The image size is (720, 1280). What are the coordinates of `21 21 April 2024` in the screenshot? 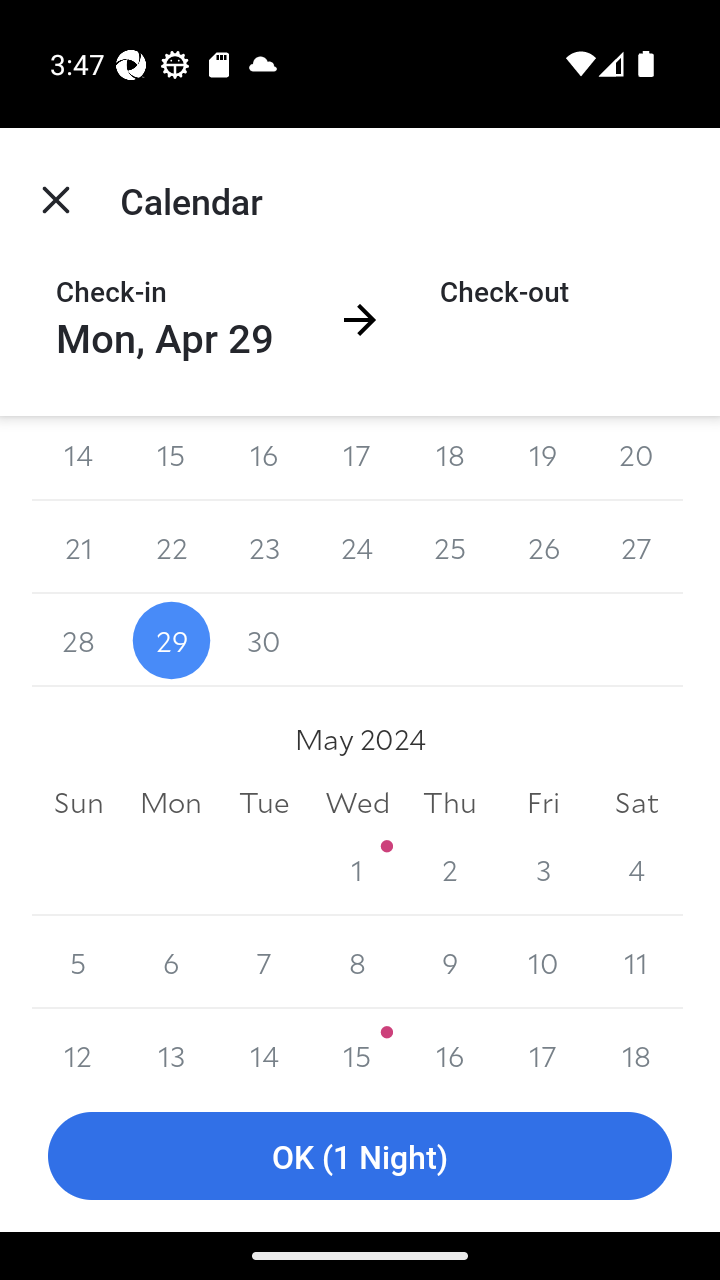 It's located at (78, 546).